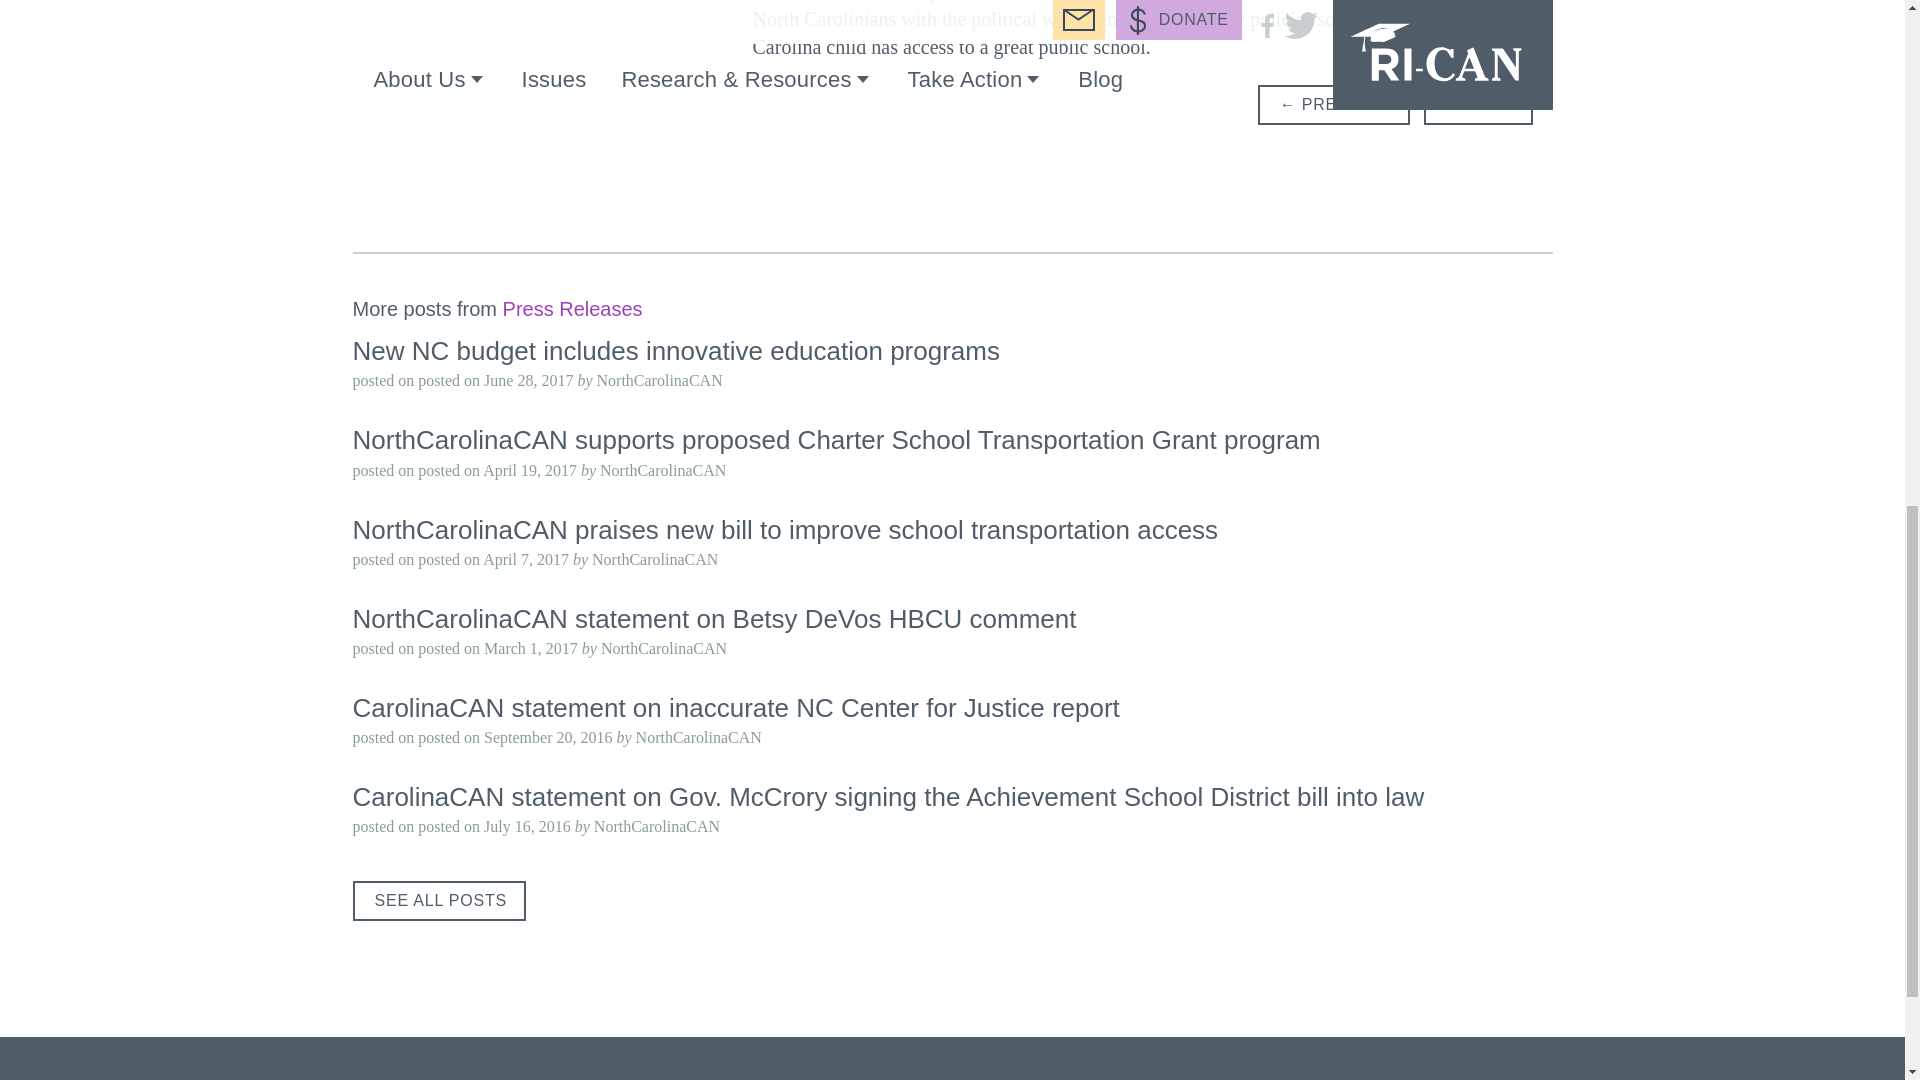  Describe the element at coordinates (542, 1078) in the screenshot. I see `Terms of Use` at that location.